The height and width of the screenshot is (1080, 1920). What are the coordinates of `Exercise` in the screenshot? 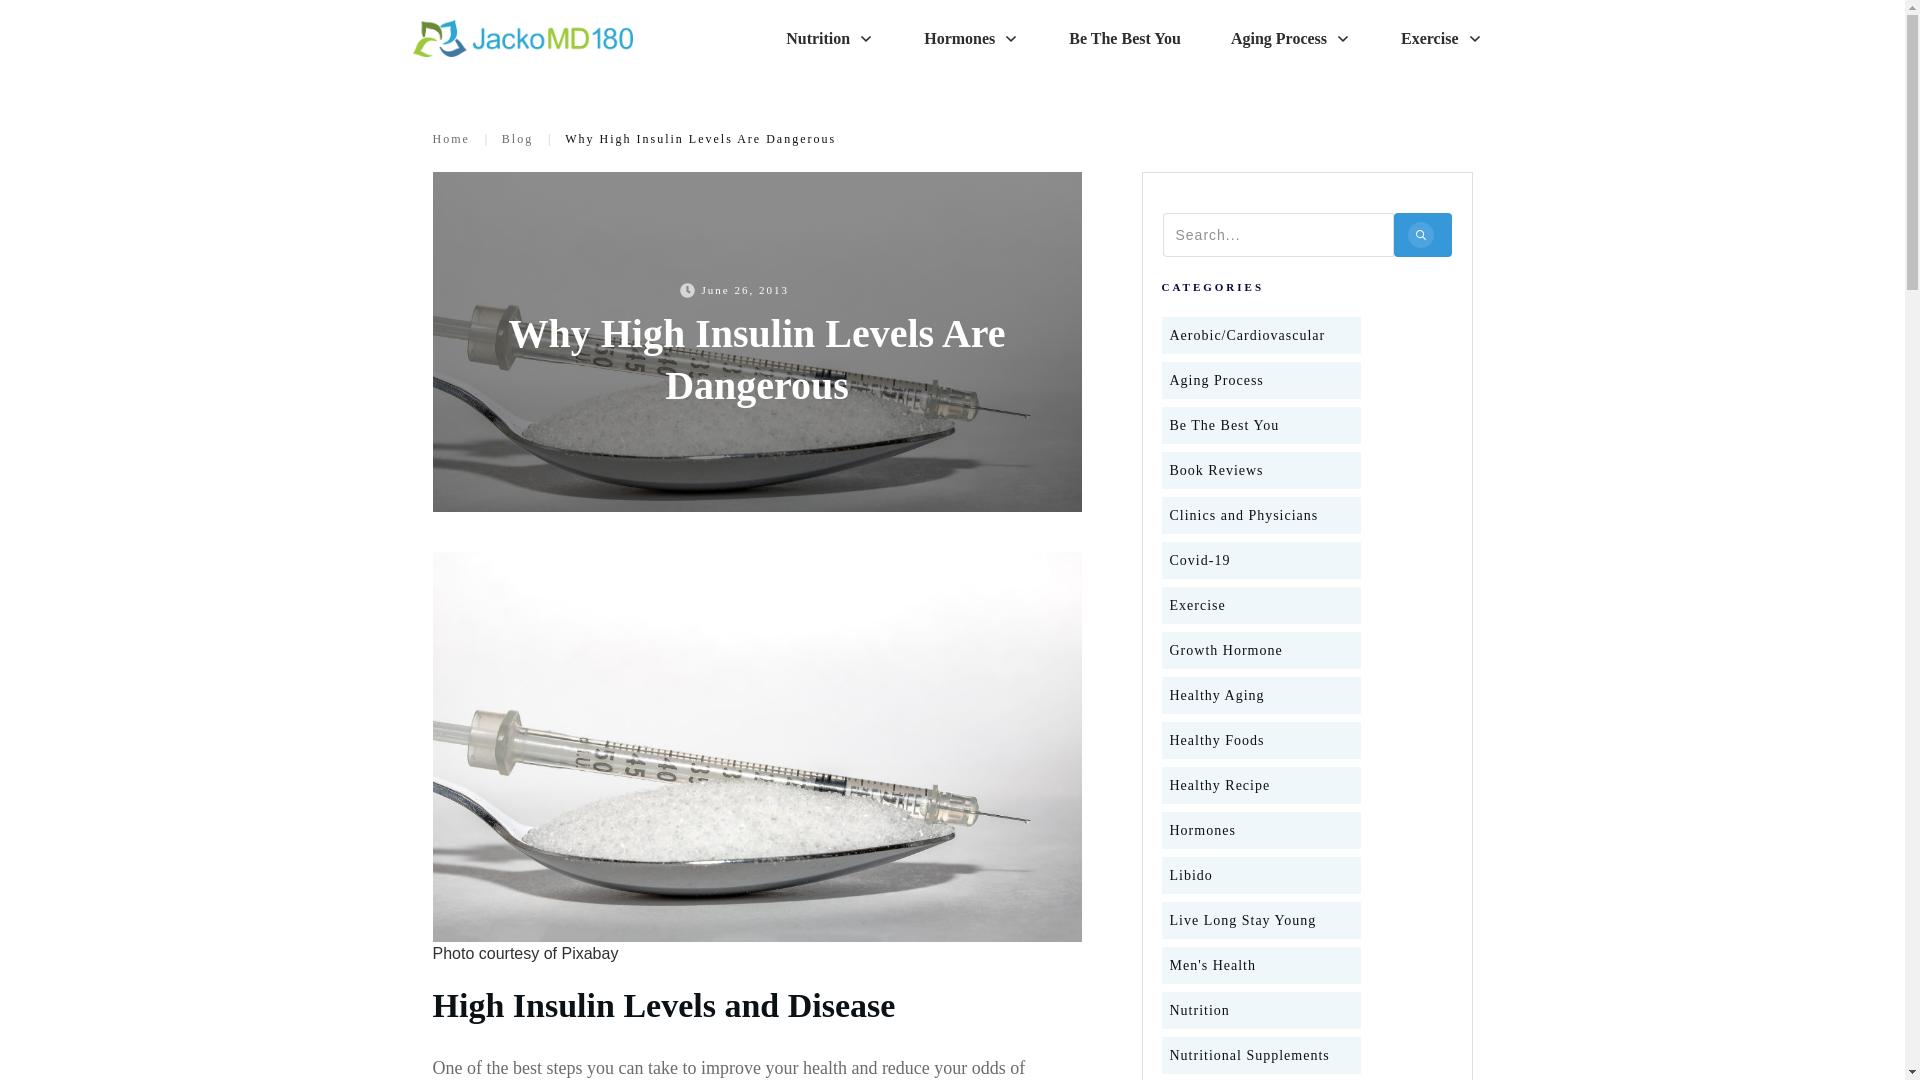 It's located at (1442, 38).